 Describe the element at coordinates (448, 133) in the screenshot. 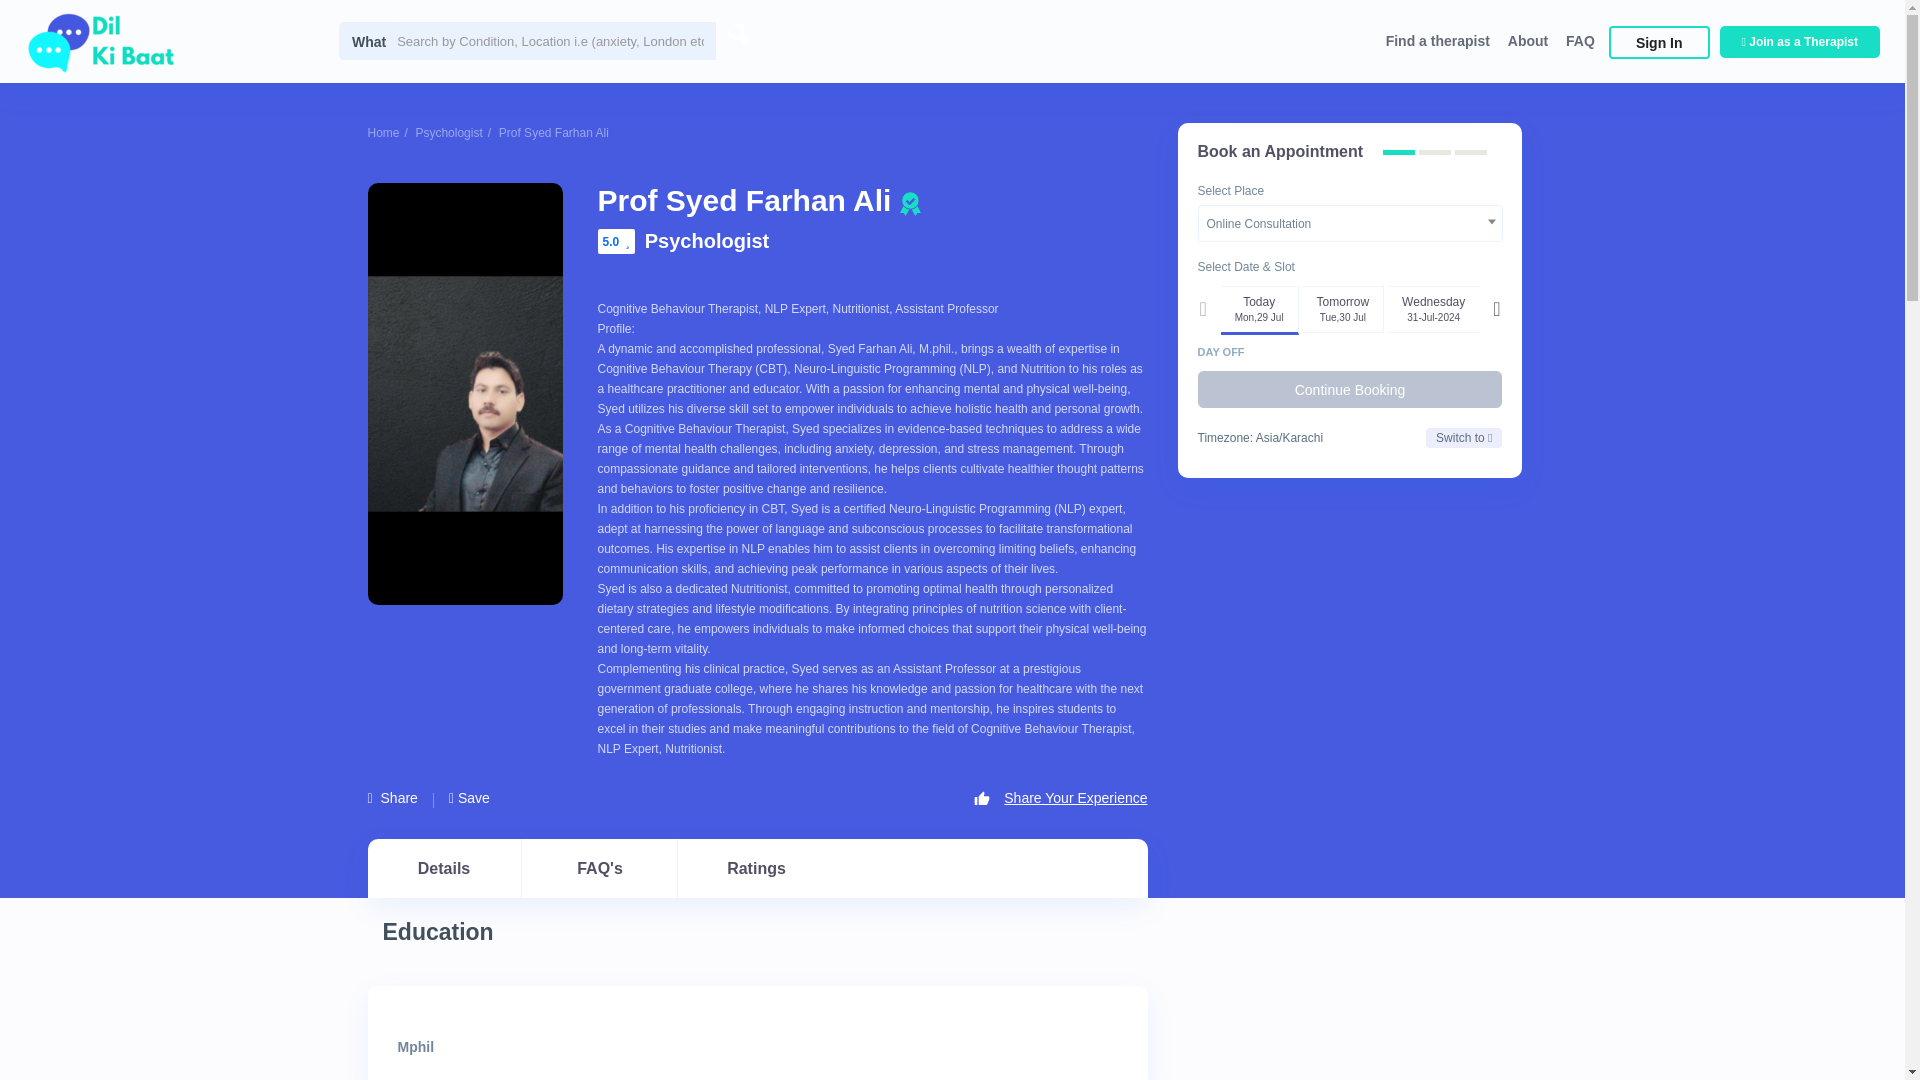

I see `Psychologist` at that location.